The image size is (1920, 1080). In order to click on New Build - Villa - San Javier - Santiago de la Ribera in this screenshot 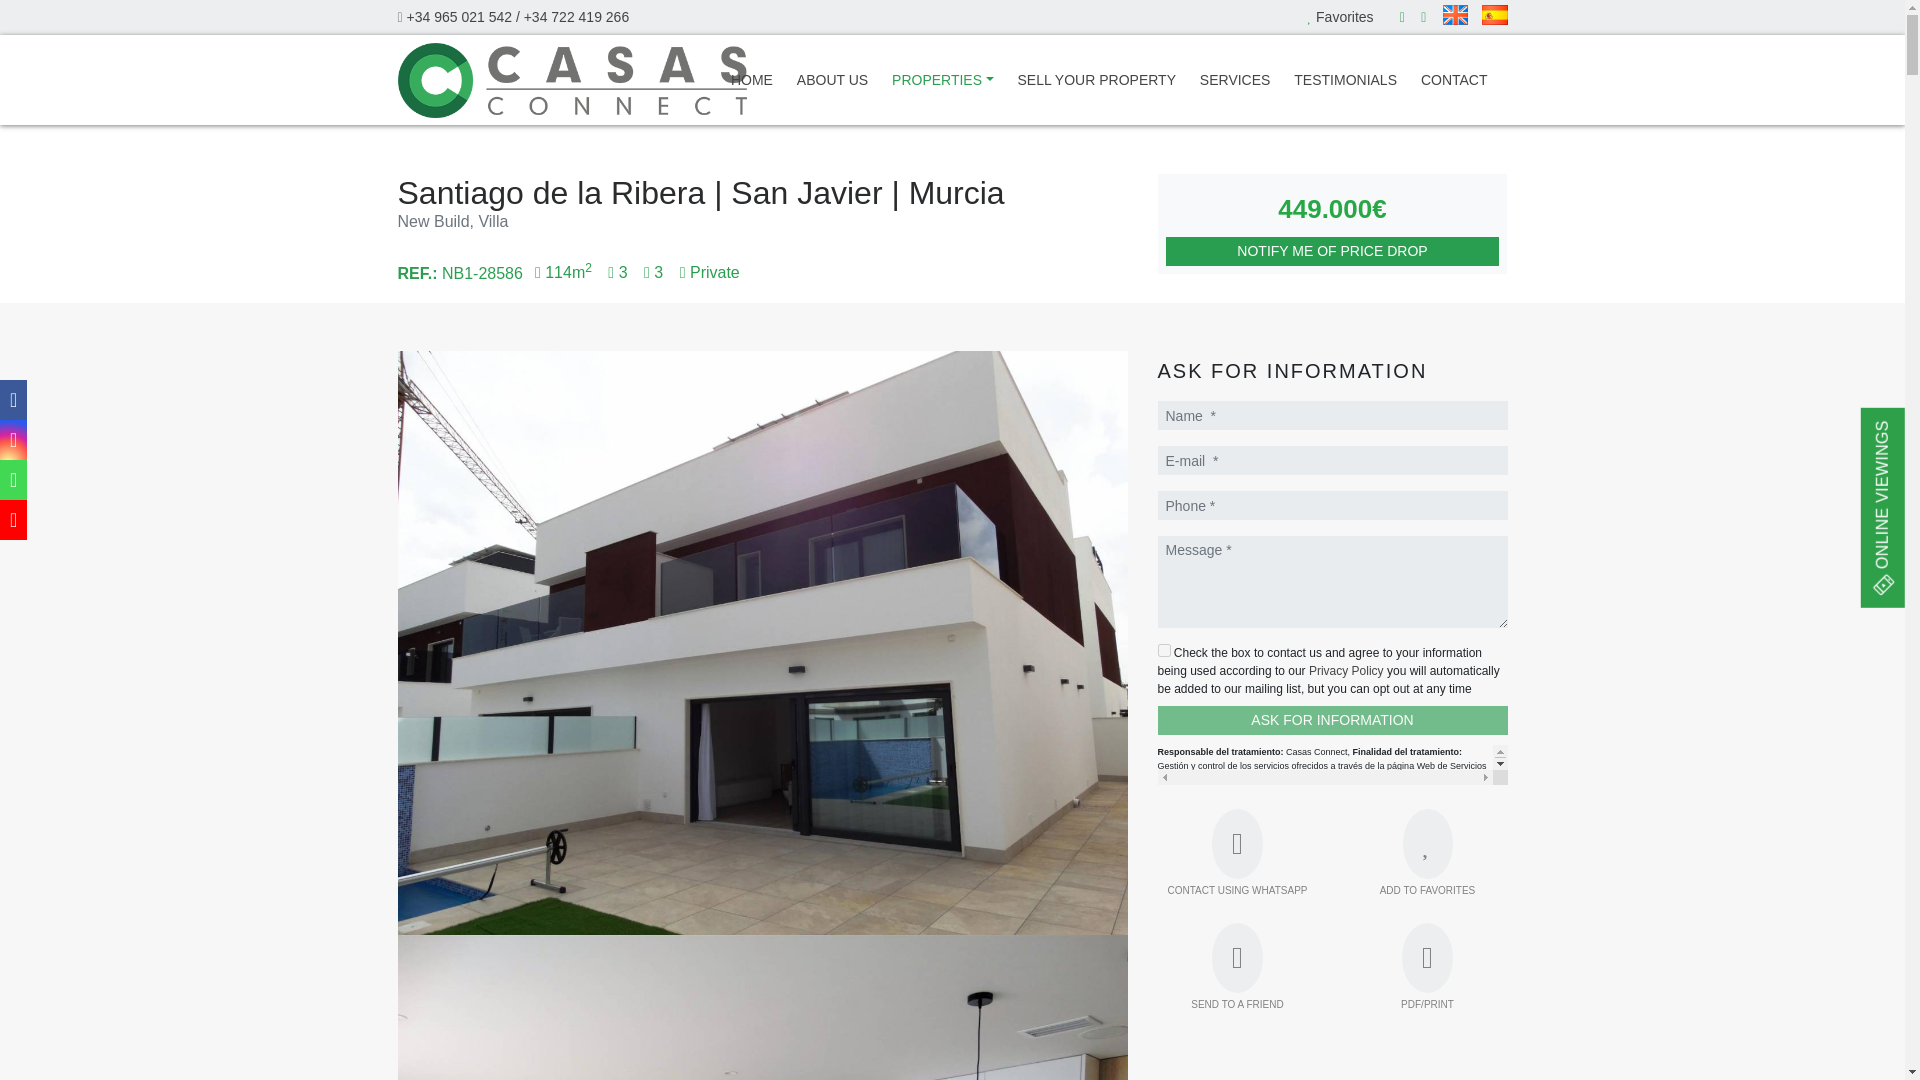, I will do `click(762, 1008)`.